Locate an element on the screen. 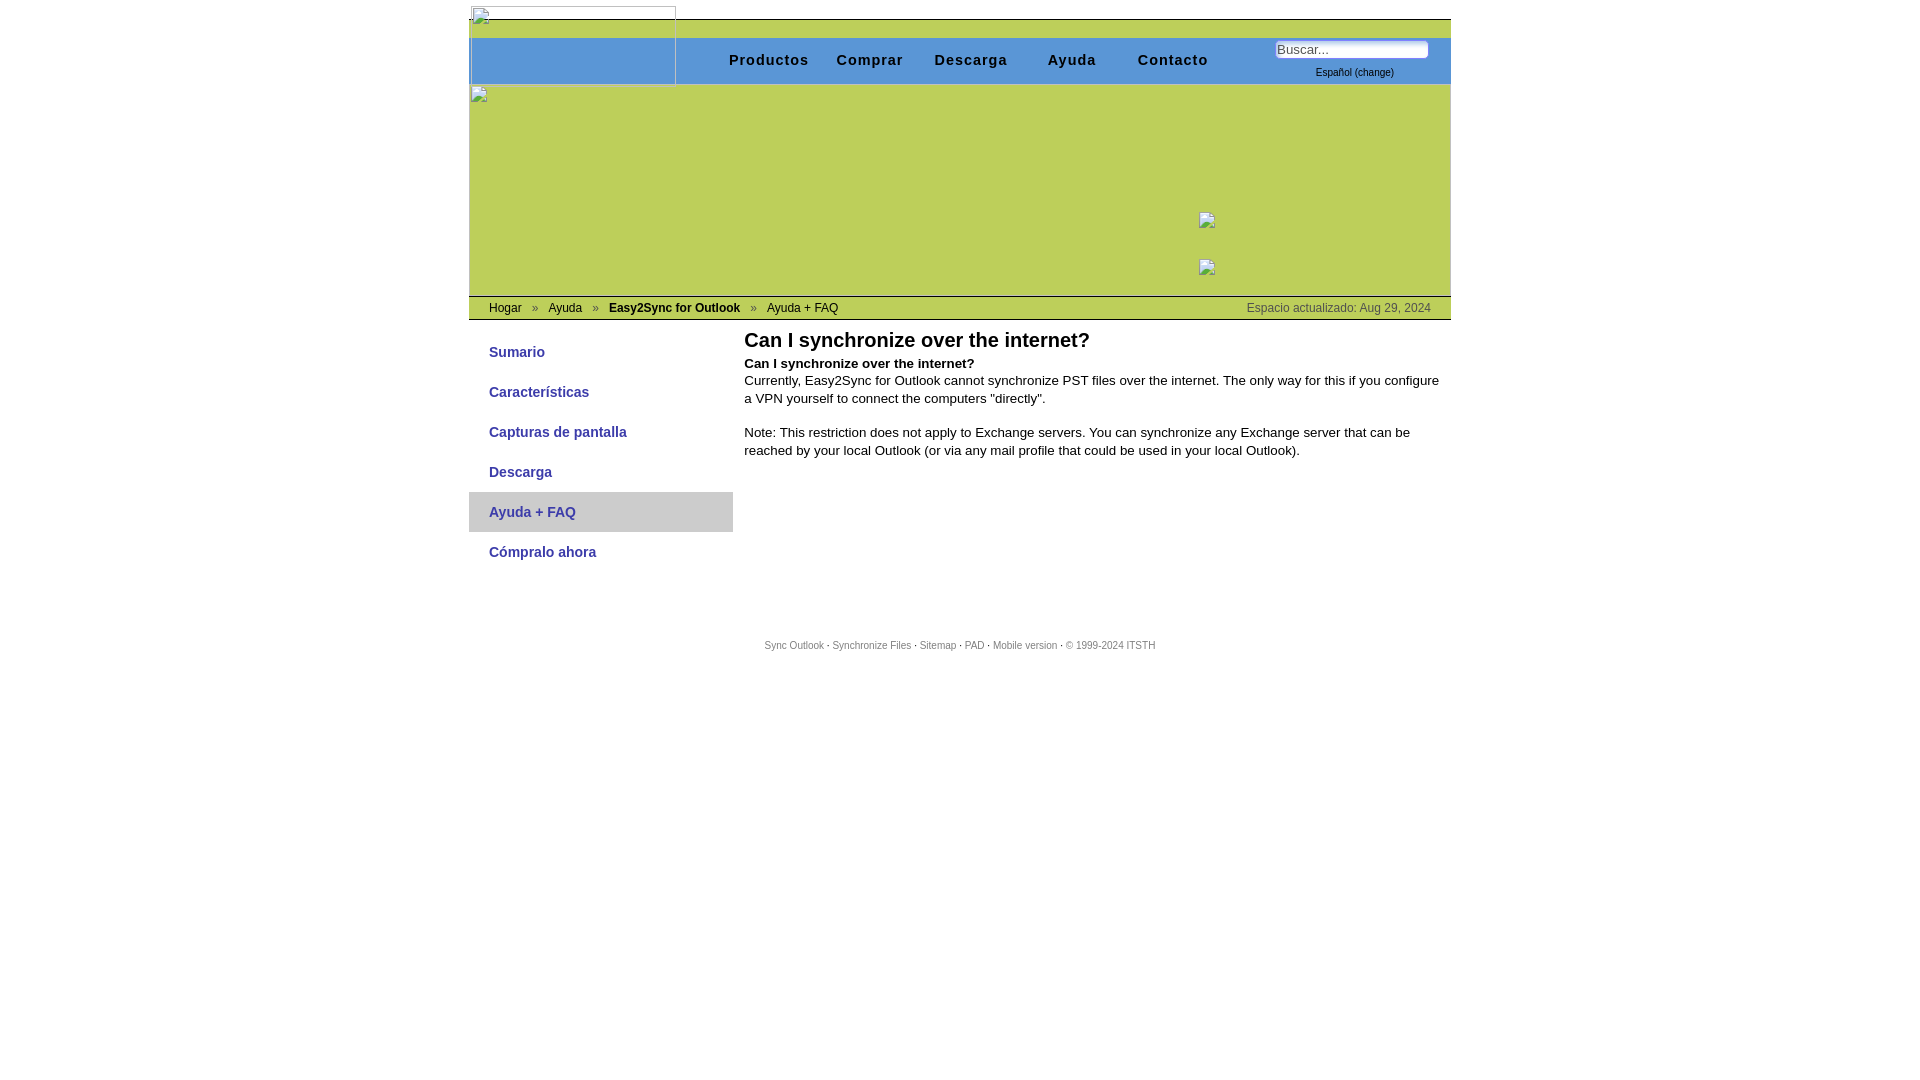  Ayuda is located at coordinates (1071, 60).